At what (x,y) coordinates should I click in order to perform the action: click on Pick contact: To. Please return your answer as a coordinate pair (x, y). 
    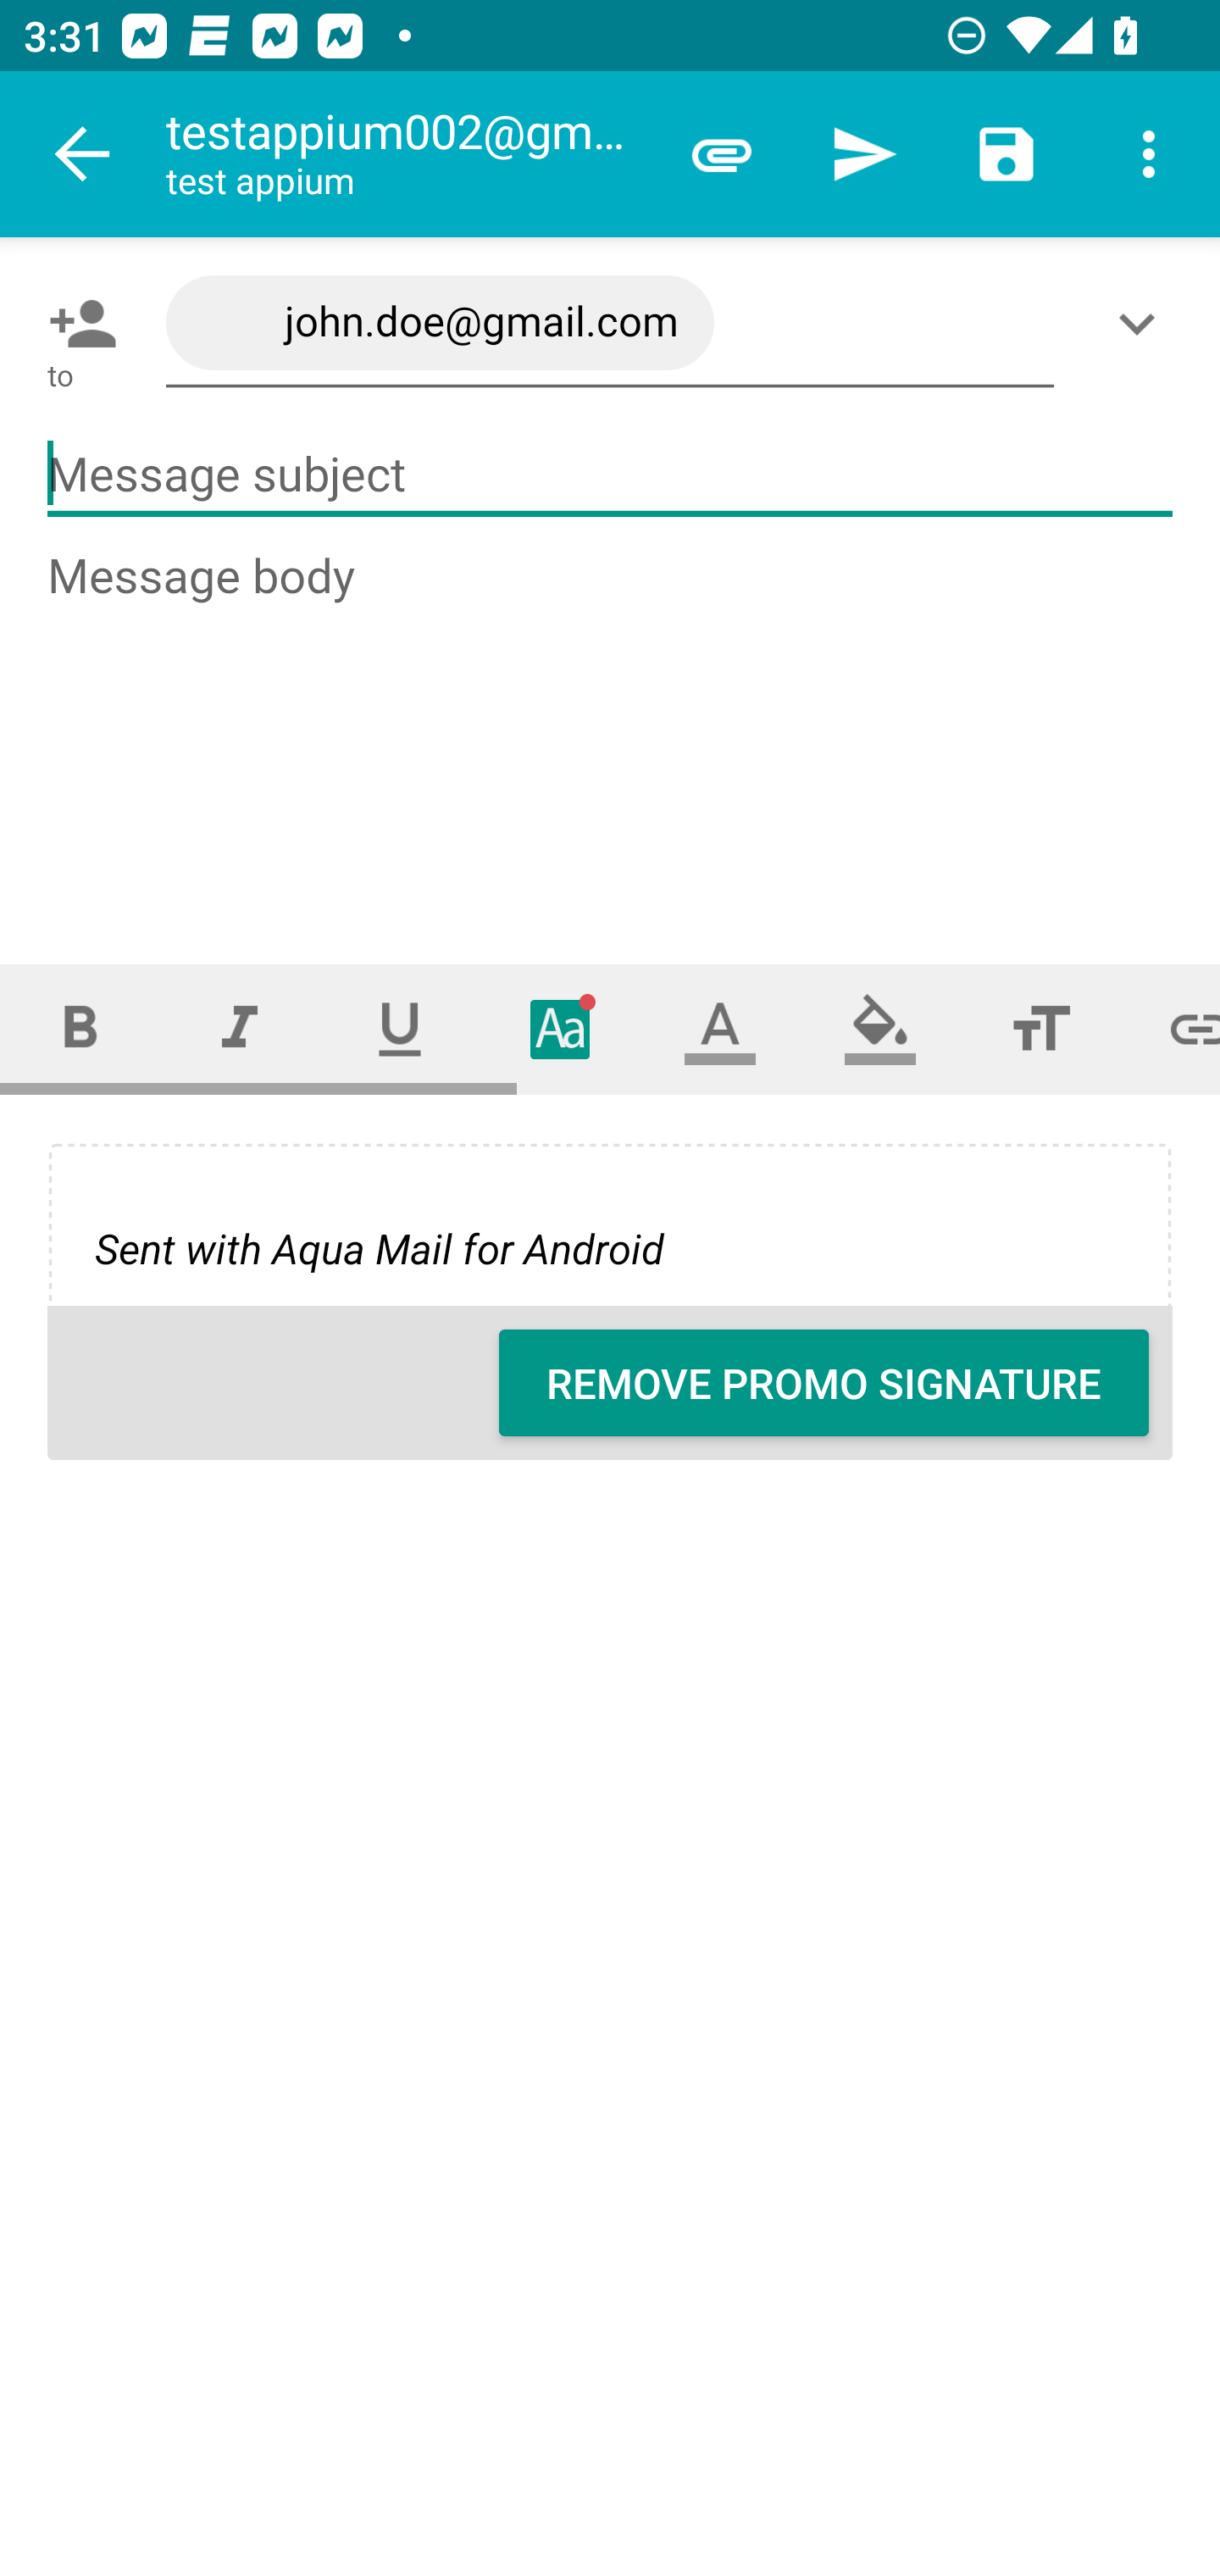
    Looking at the image, I should click on (76, 323).